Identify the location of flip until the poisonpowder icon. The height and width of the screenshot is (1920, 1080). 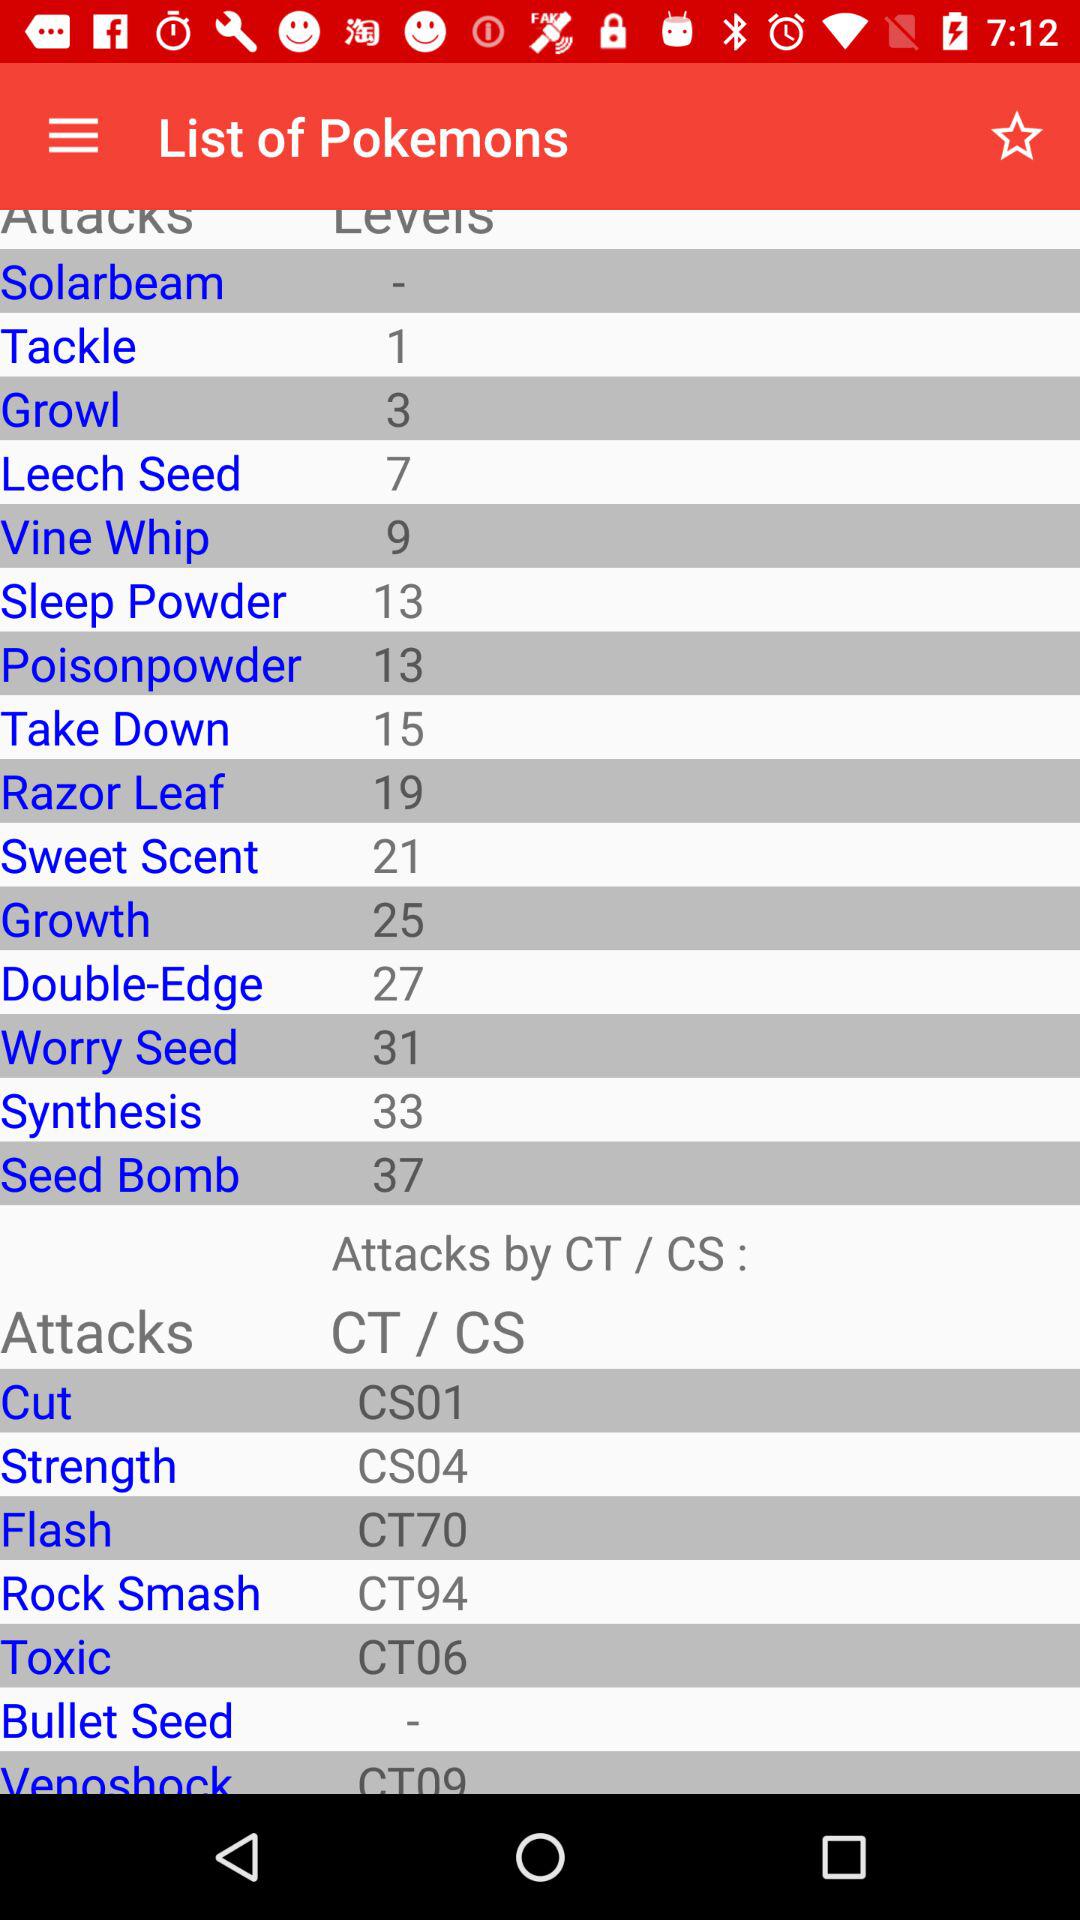
(150, 663).